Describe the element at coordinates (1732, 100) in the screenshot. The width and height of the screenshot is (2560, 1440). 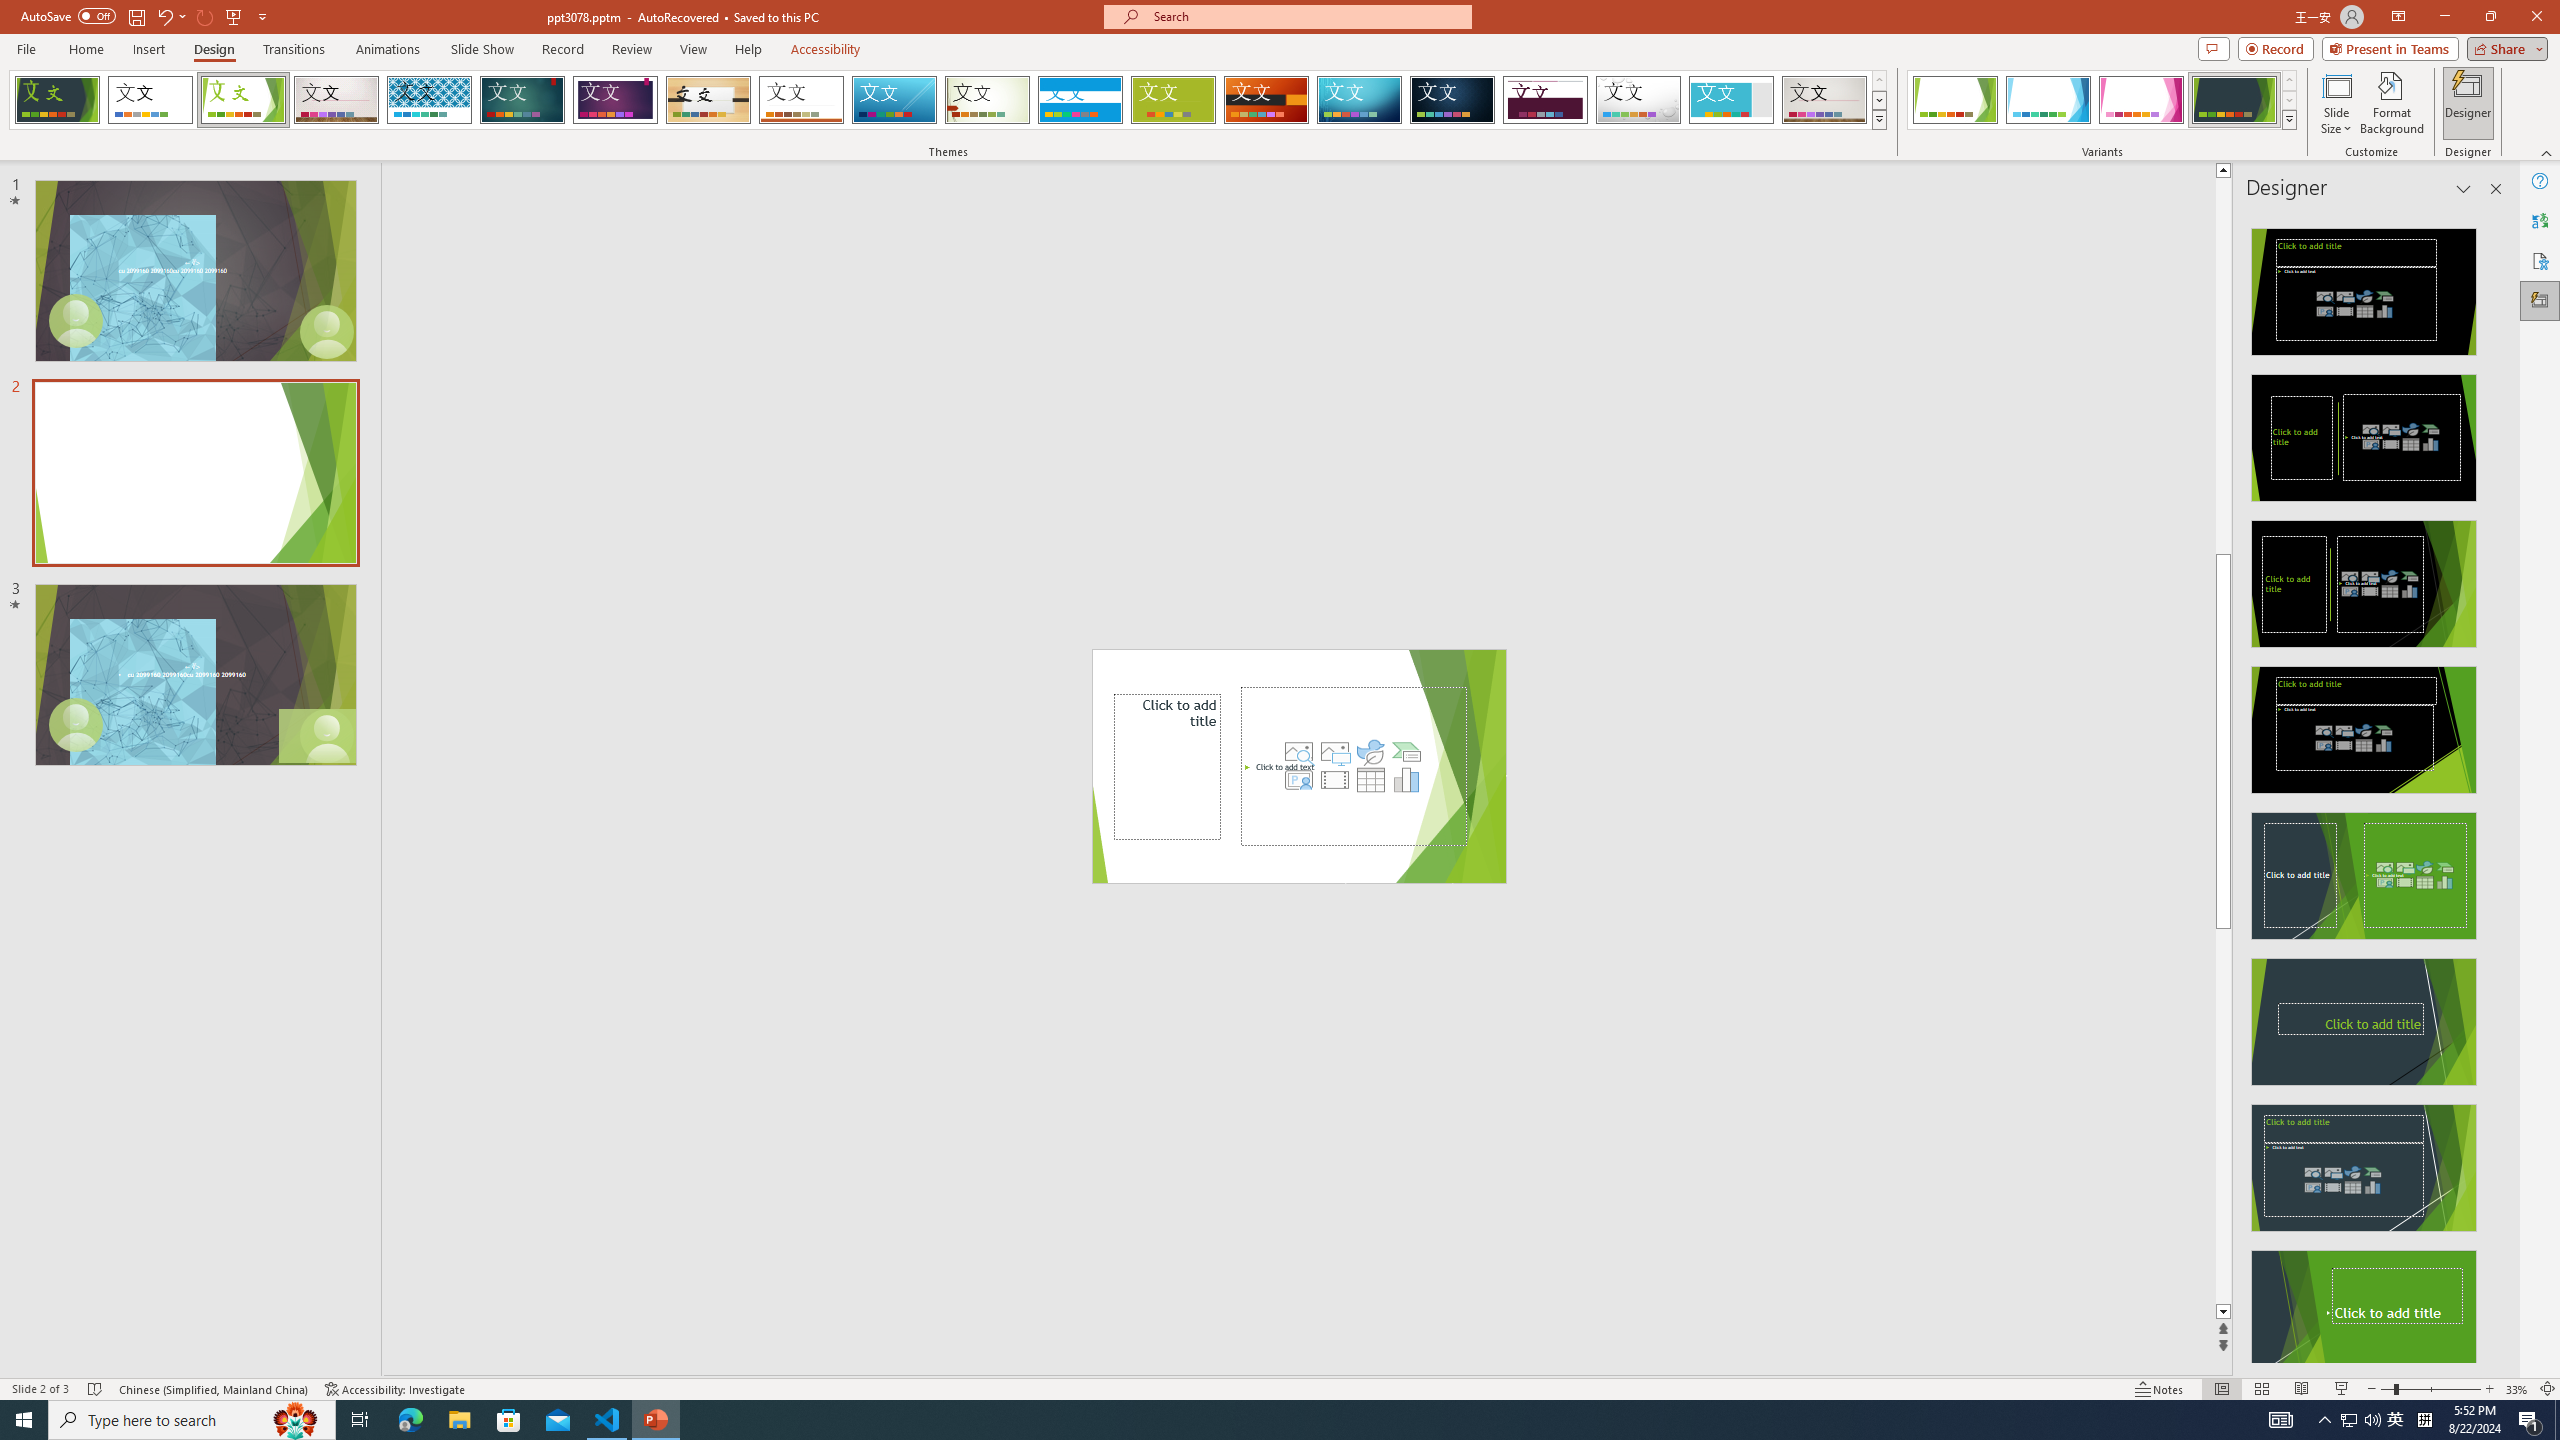
I see `Frame` at that location.